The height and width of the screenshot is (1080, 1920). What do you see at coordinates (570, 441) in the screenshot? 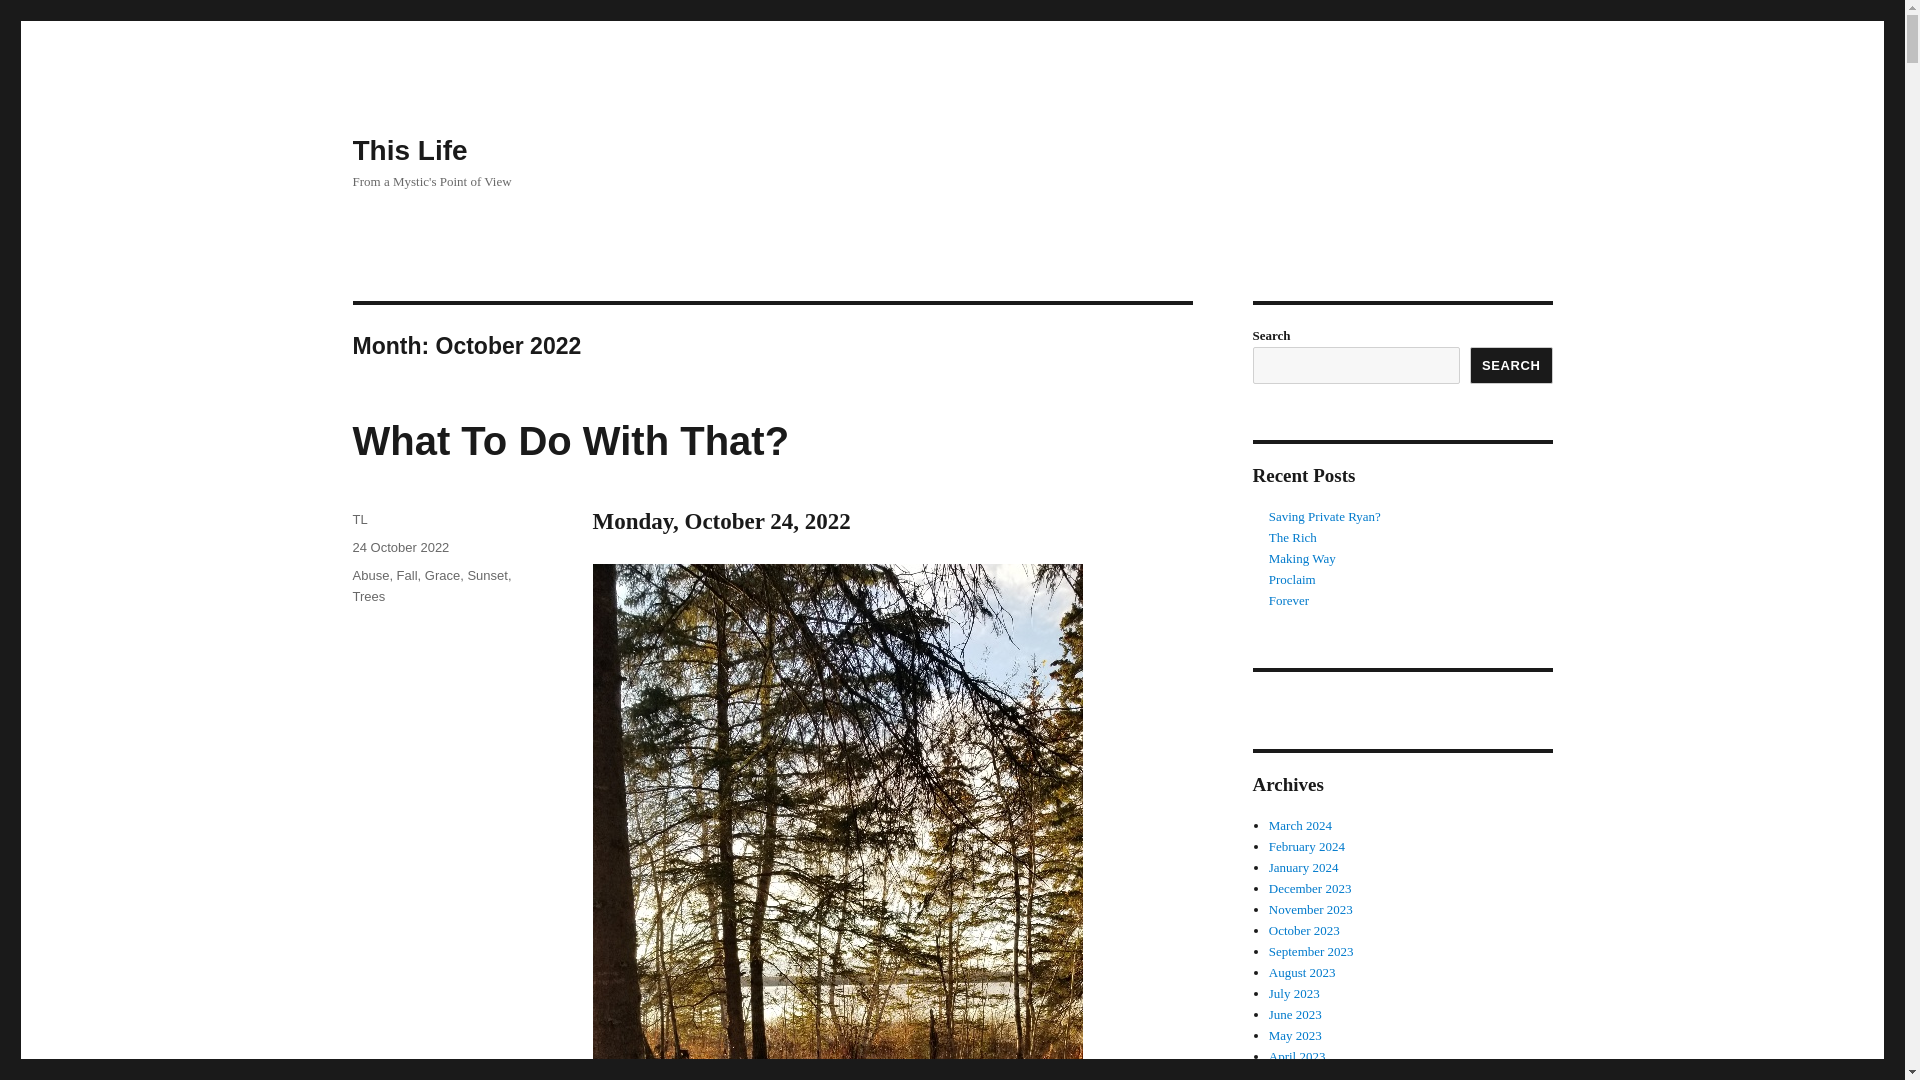
I see `What To Do With That?` at bounding box center [570, 441].